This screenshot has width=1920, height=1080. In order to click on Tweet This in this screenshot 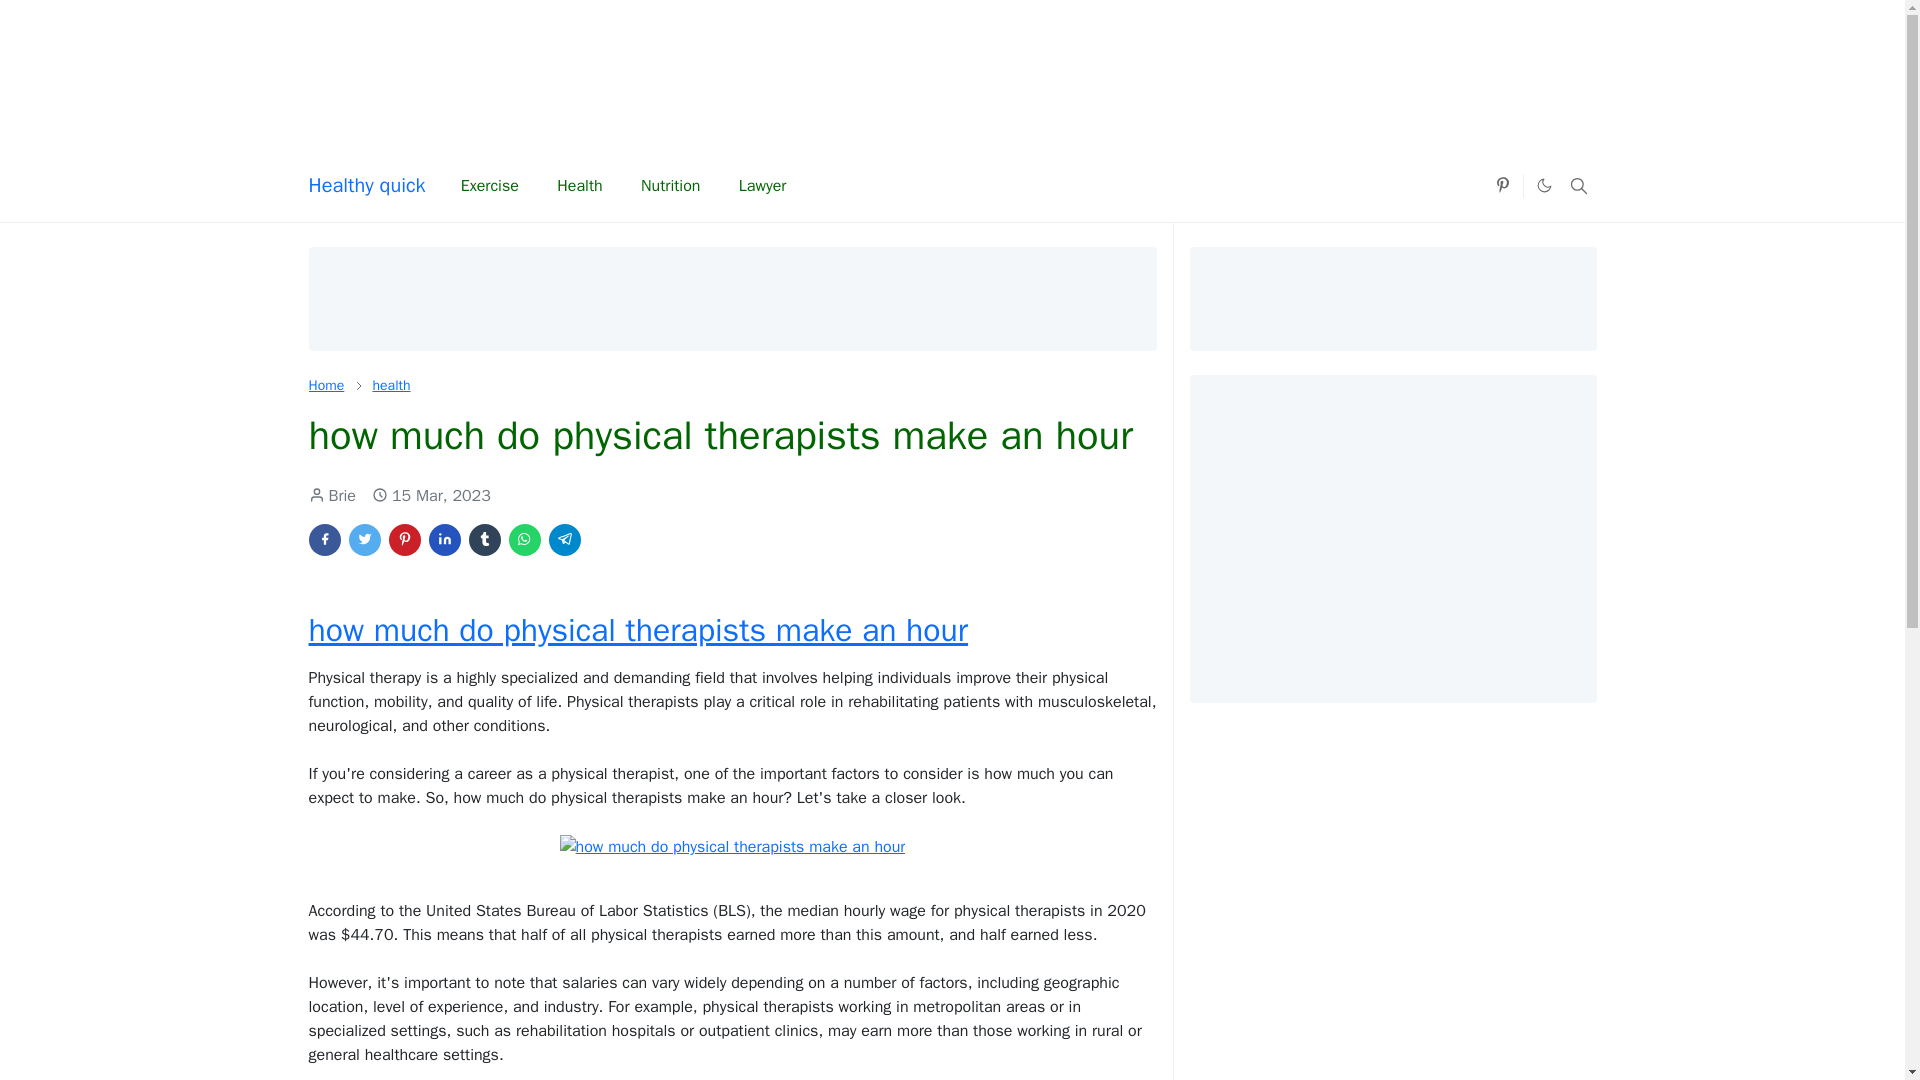, I will do `click(364, 540)`.